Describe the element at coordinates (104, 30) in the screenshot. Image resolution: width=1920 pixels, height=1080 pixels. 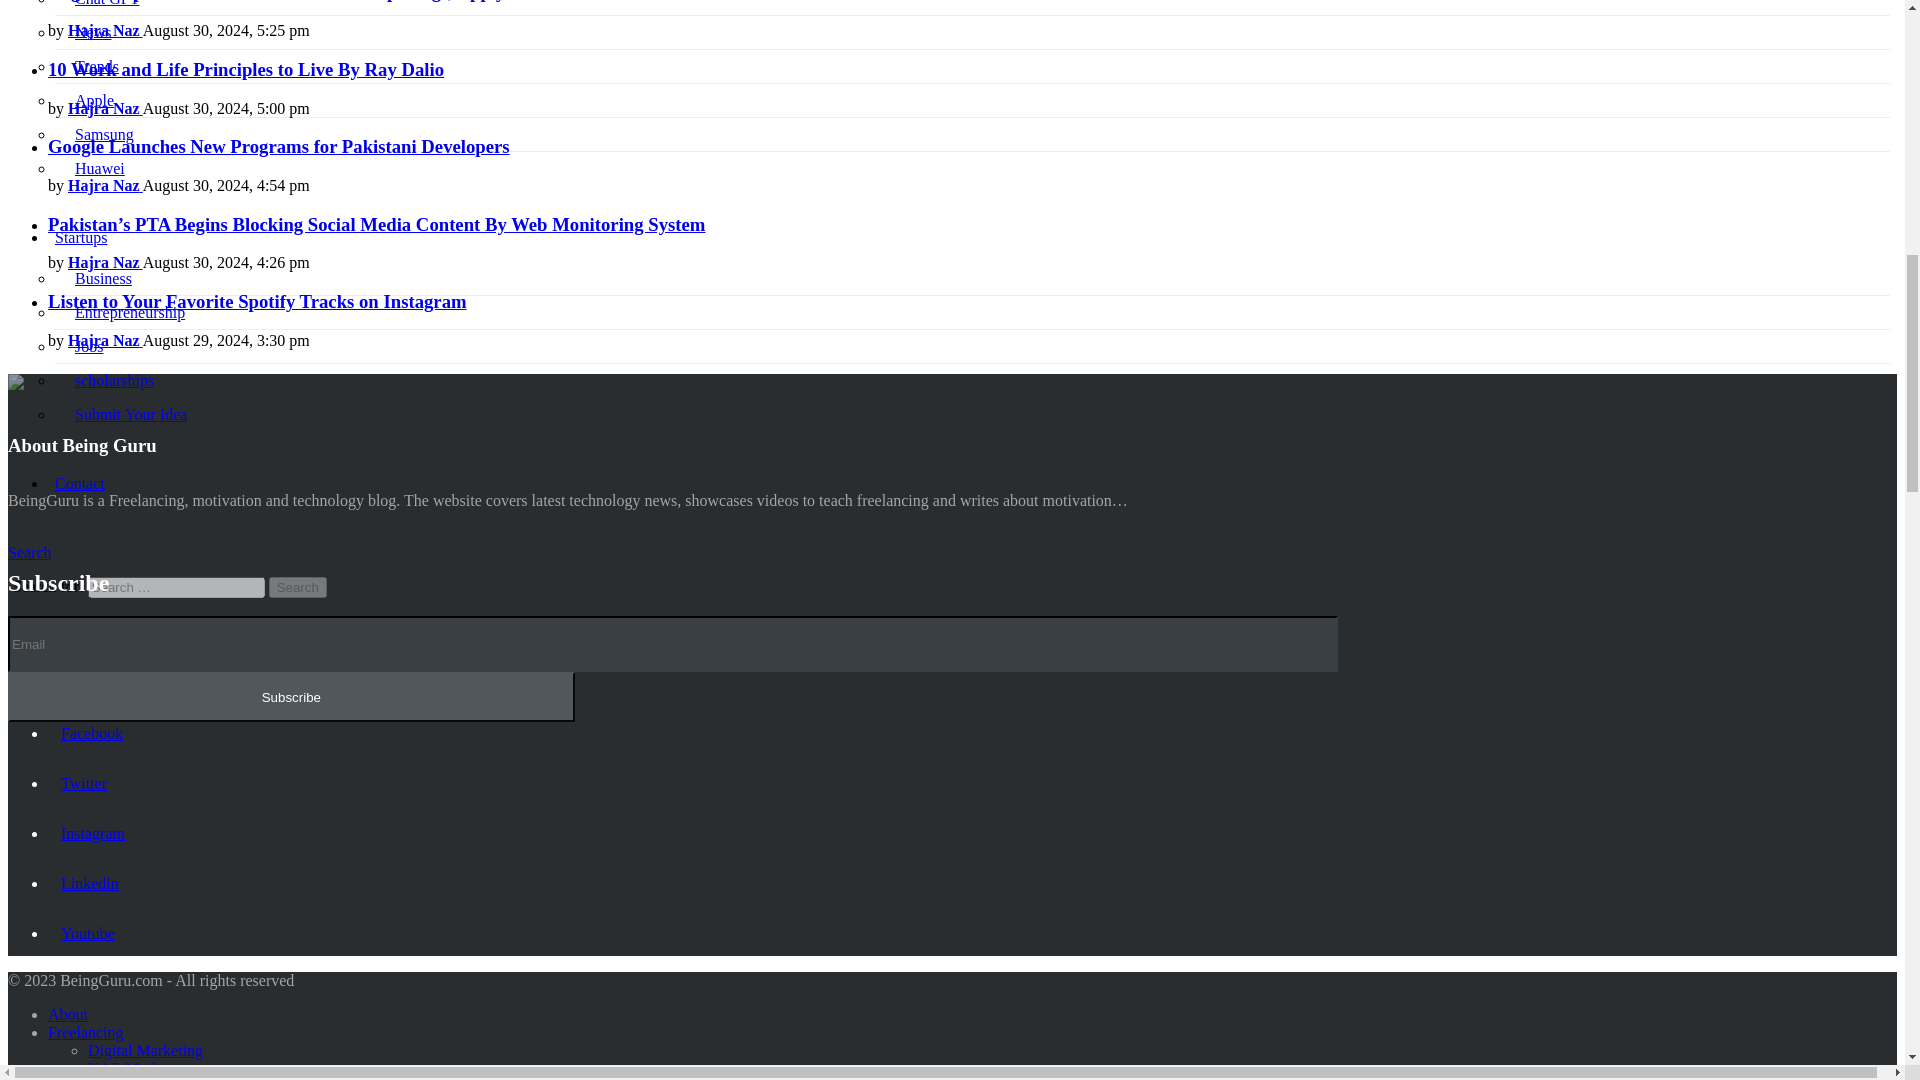
I see `Posts by Hajra Naz` at that location.